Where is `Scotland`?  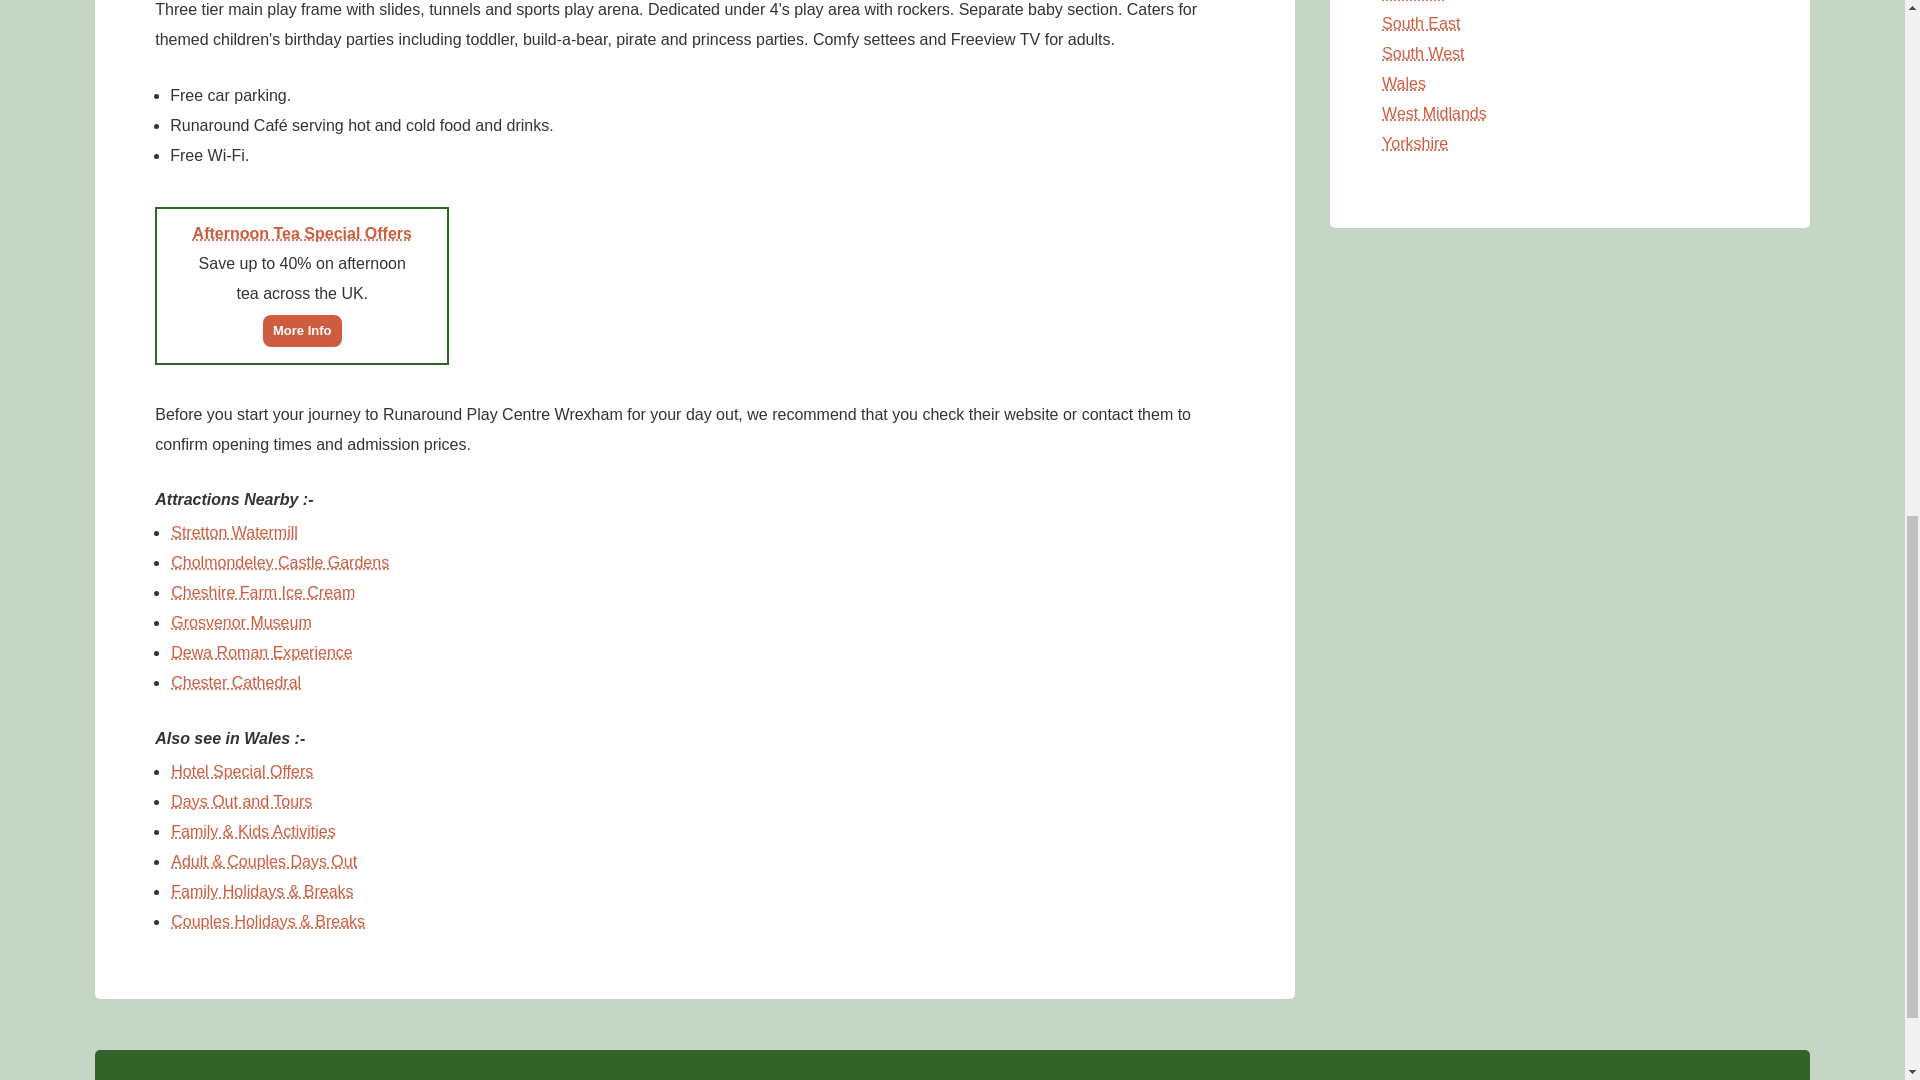
Scotland is located at coordinates (1412, 1).